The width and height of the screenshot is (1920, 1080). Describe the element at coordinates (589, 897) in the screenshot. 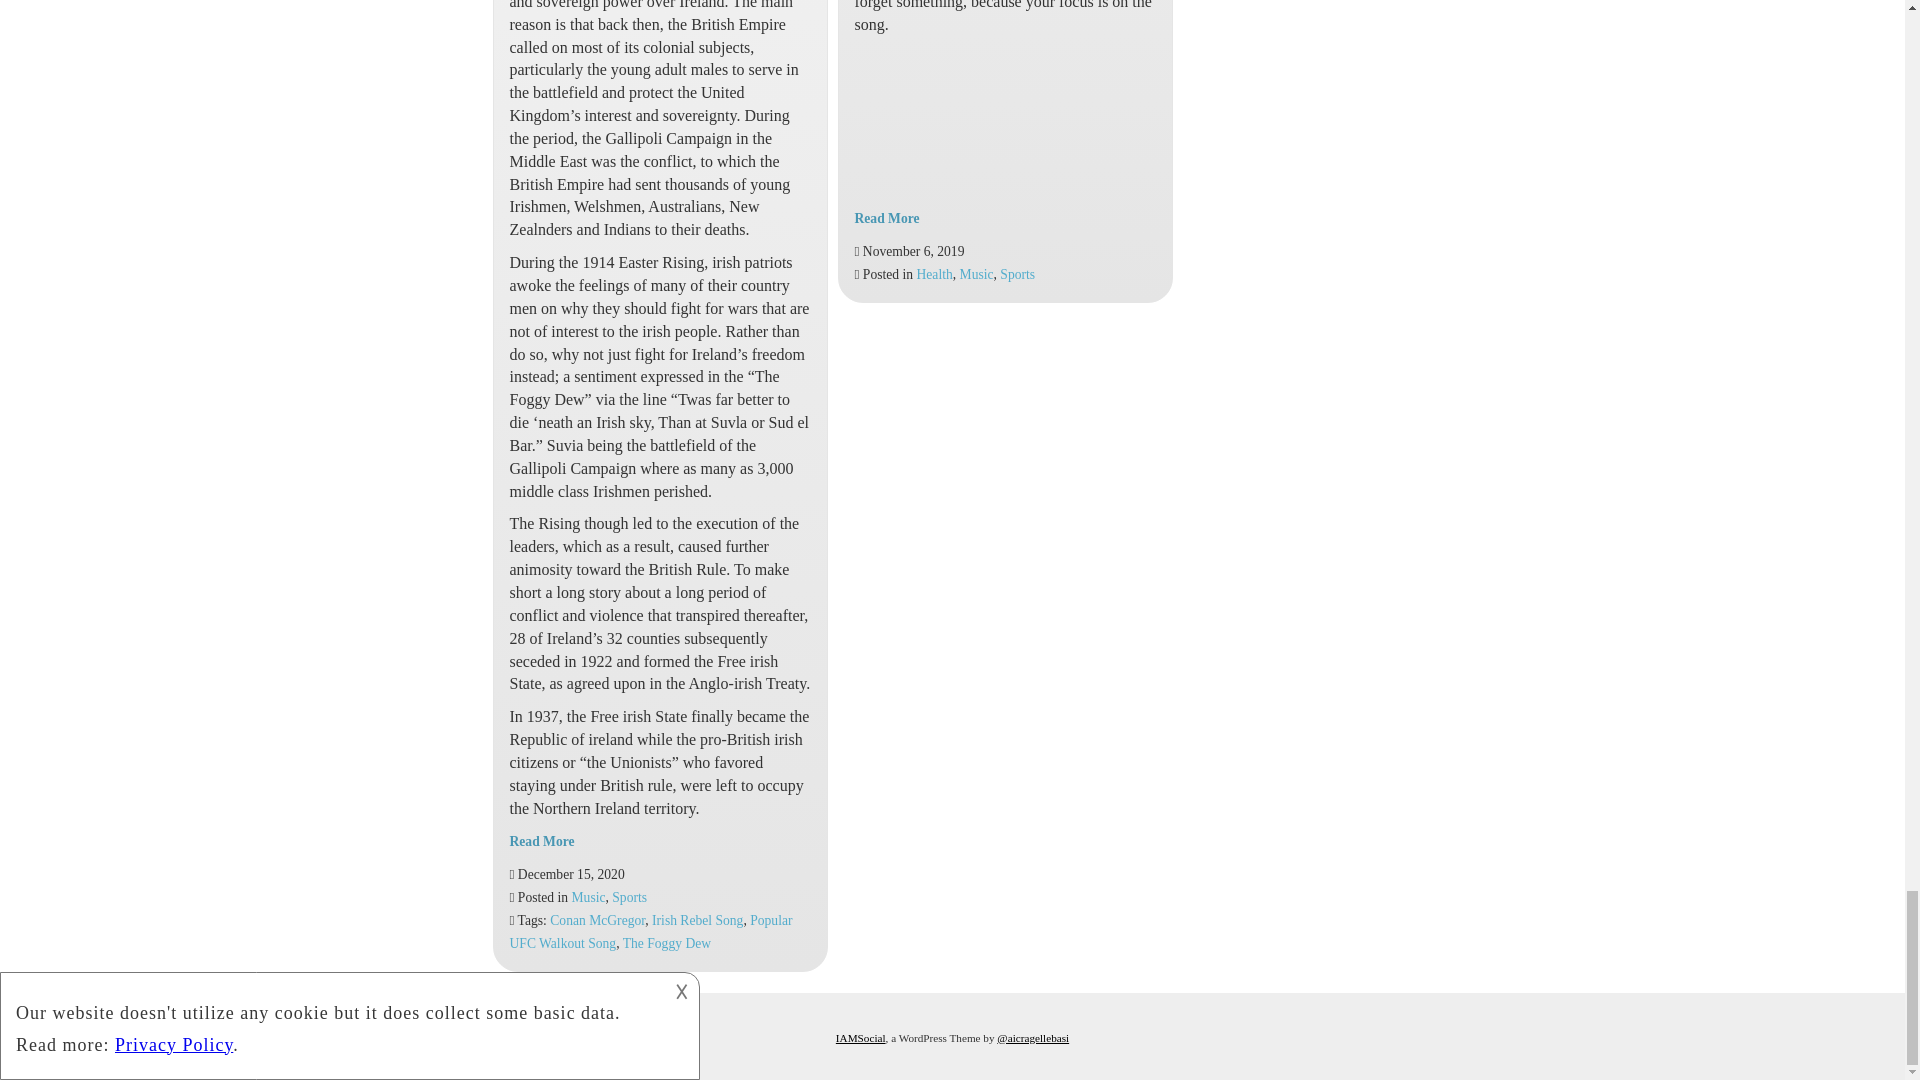

I see `Music` at that location.